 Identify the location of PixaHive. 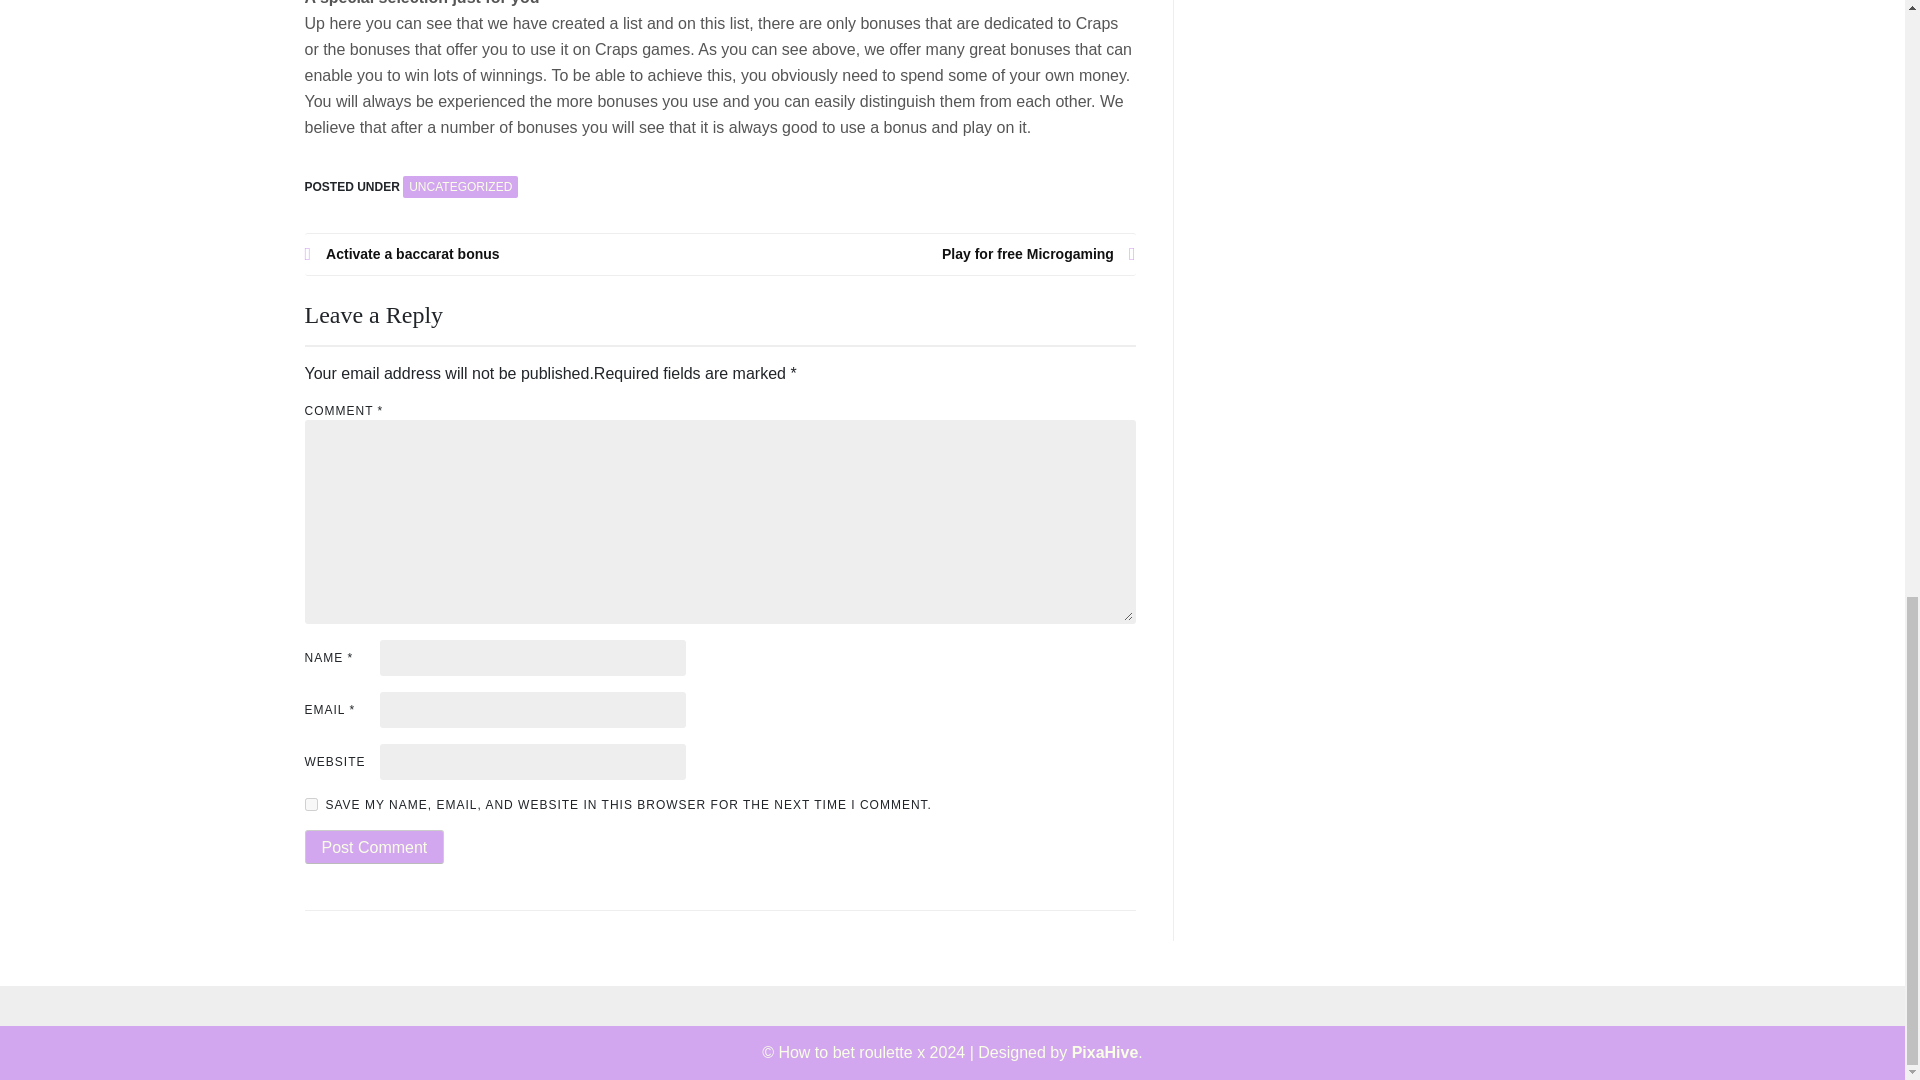
(1104, 1052).